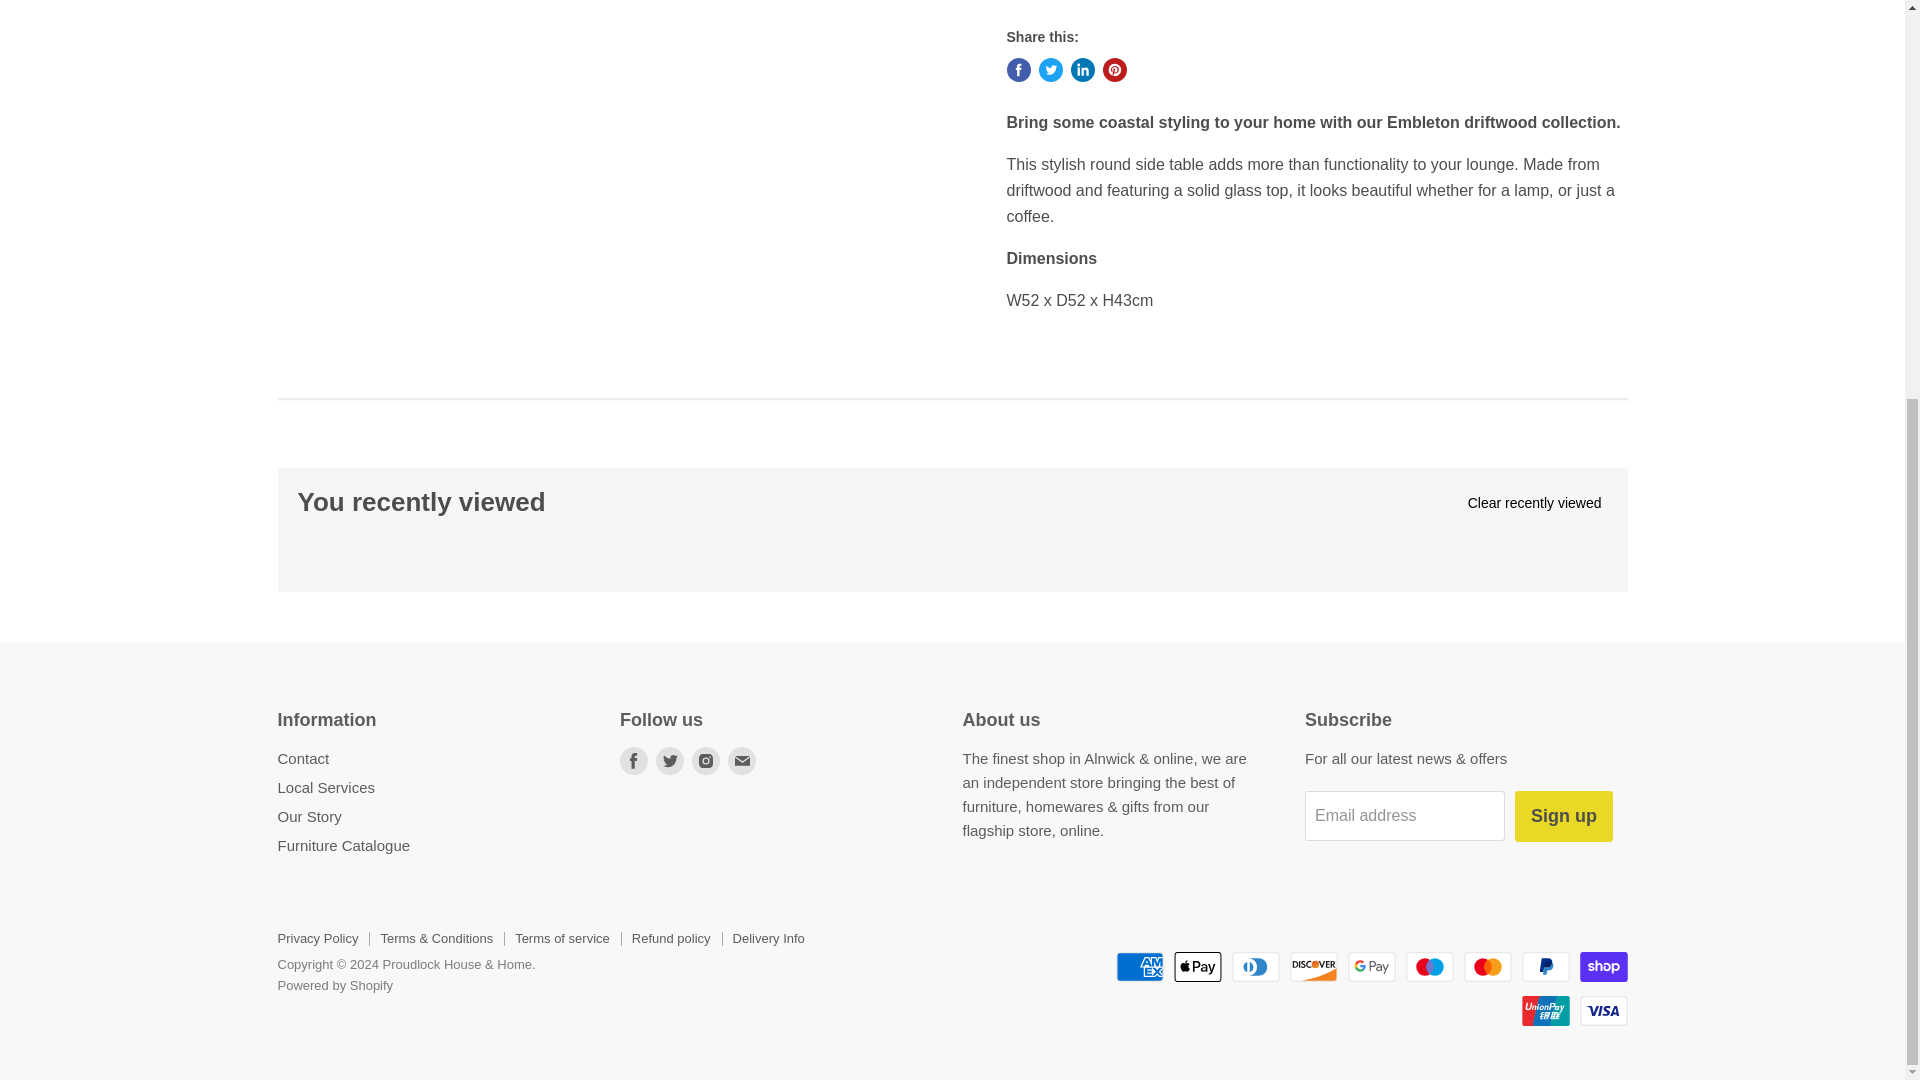 This screenshot has height=1080, width=1920. I want to click on E-mail, so click(742, 761).